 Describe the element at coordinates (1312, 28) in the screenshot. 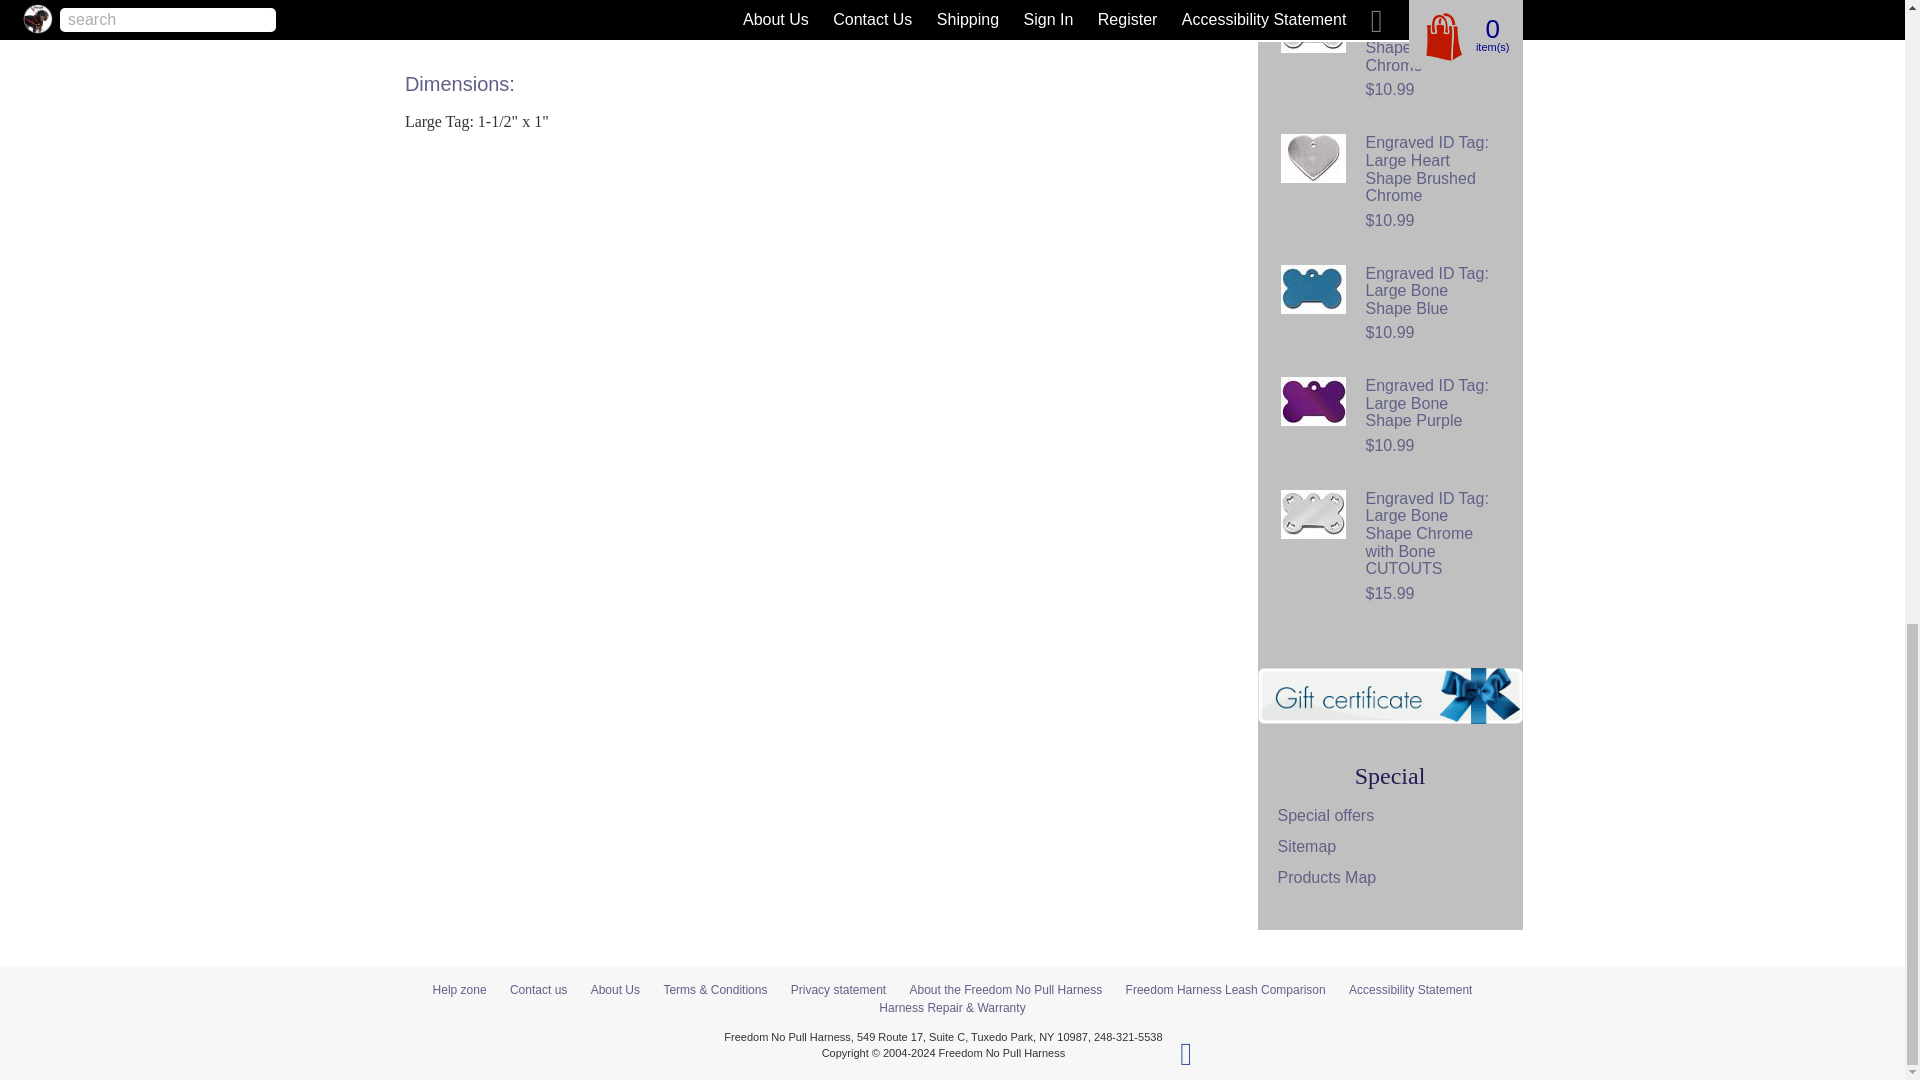

I see `Engraved ID Tag:  Large Bone Shape Brushed Chrome` at that location.